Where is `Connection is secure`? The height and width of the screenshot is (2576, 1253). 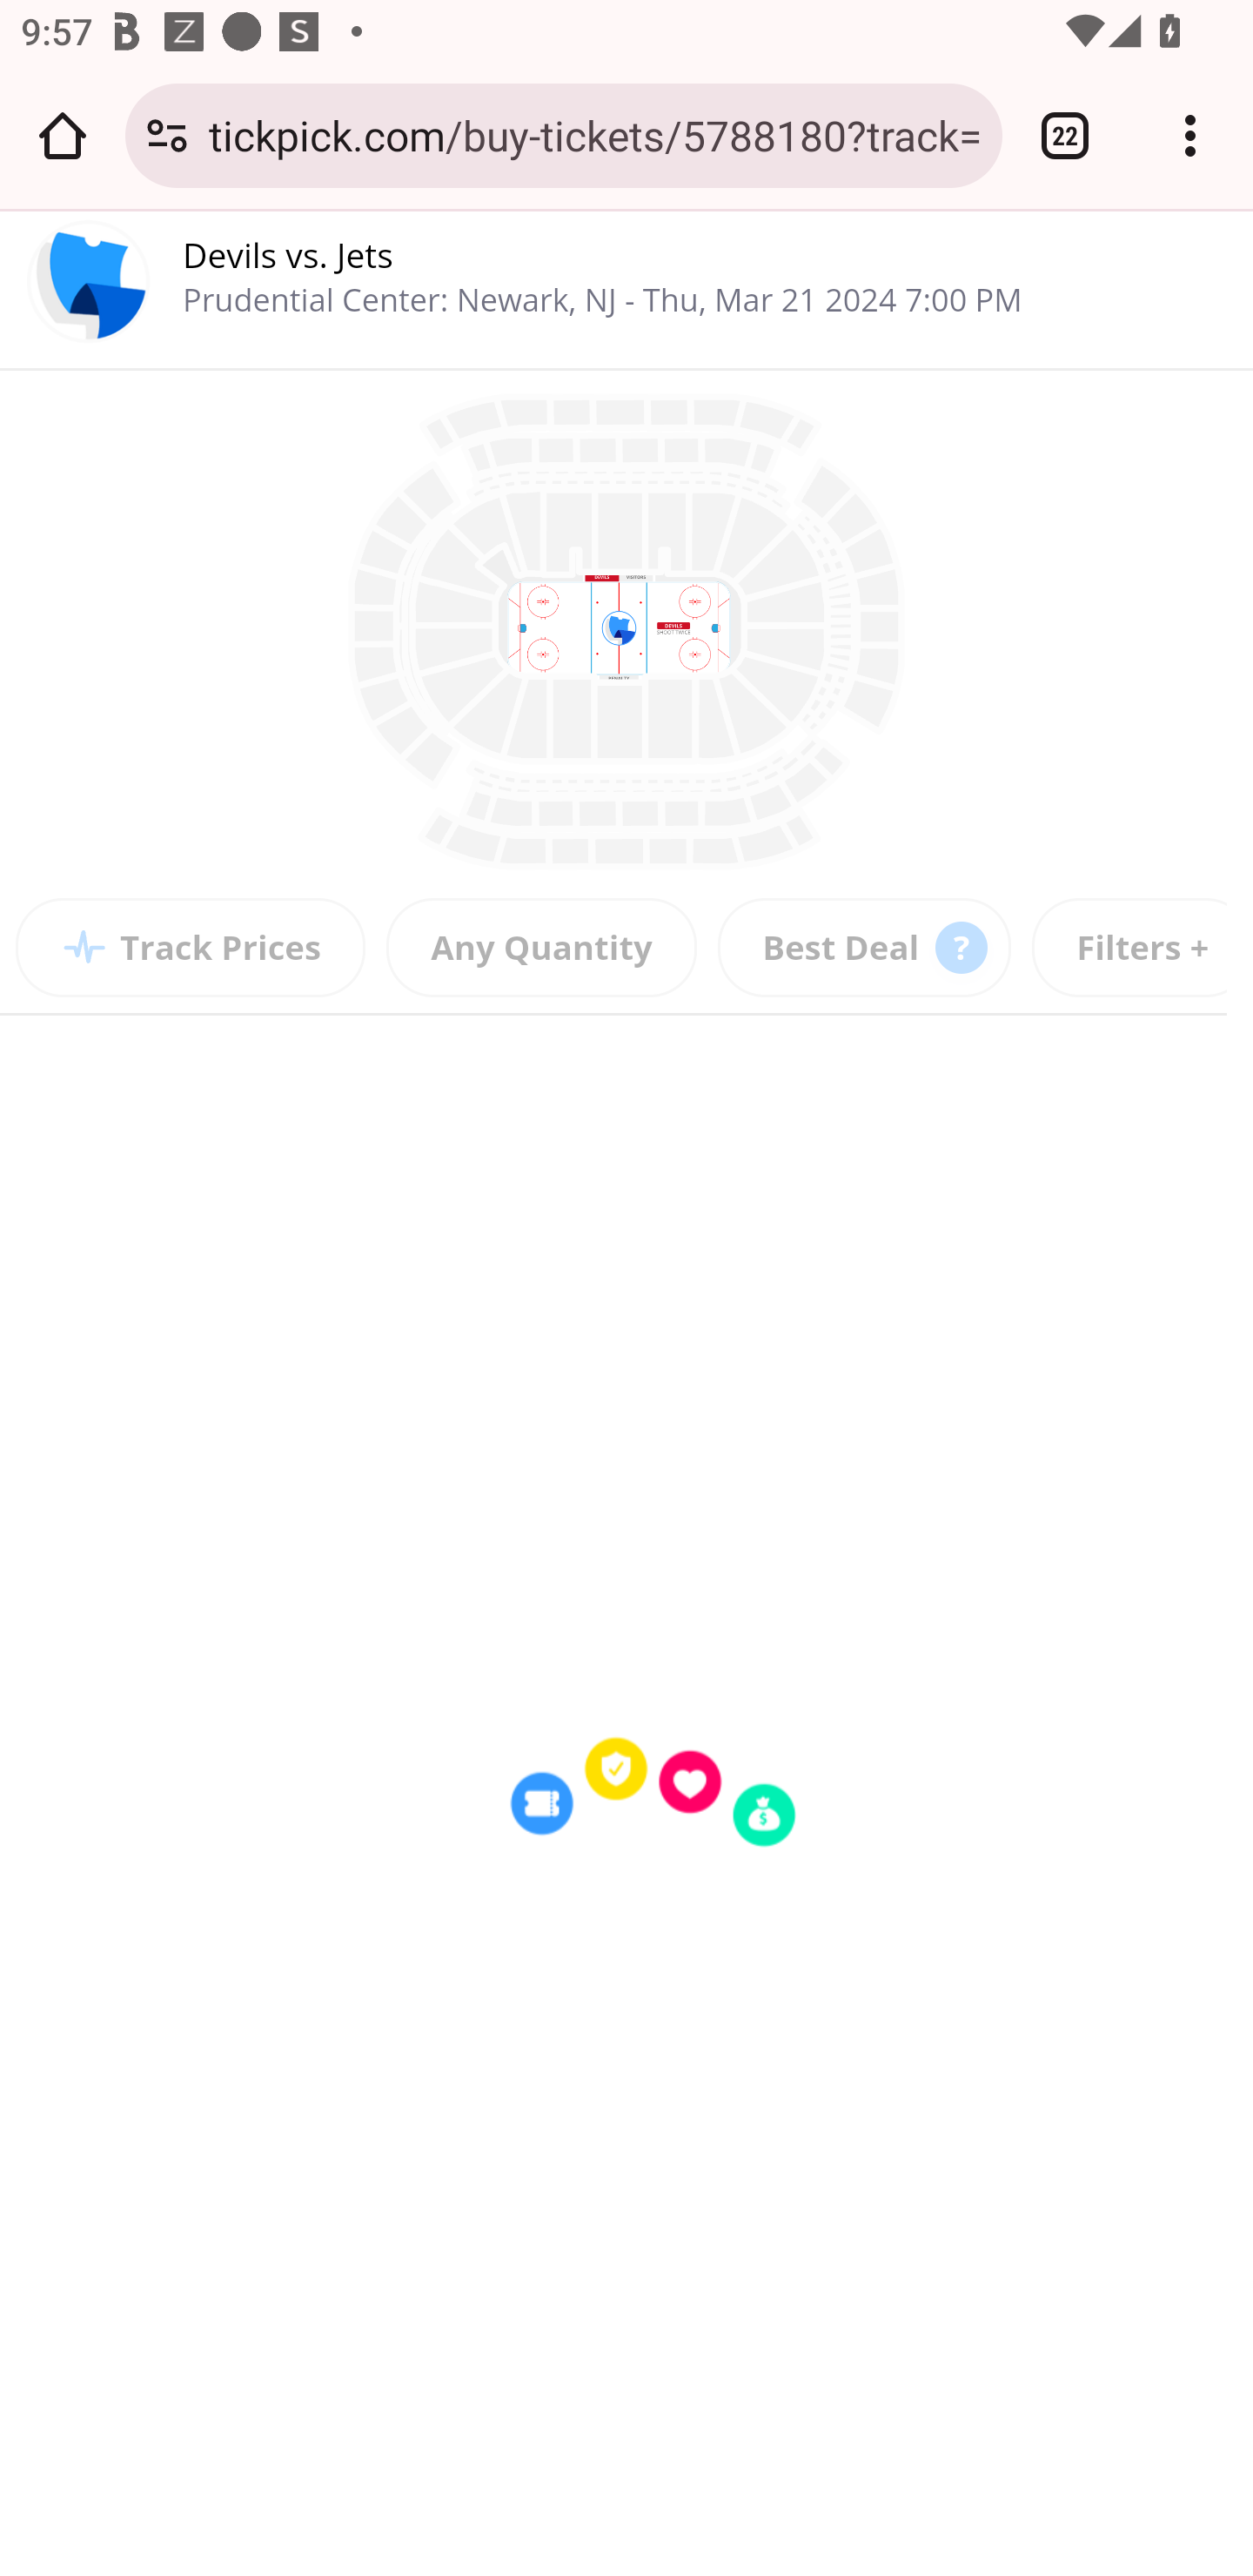
Connection is secure is located at coordinates (167, 135).